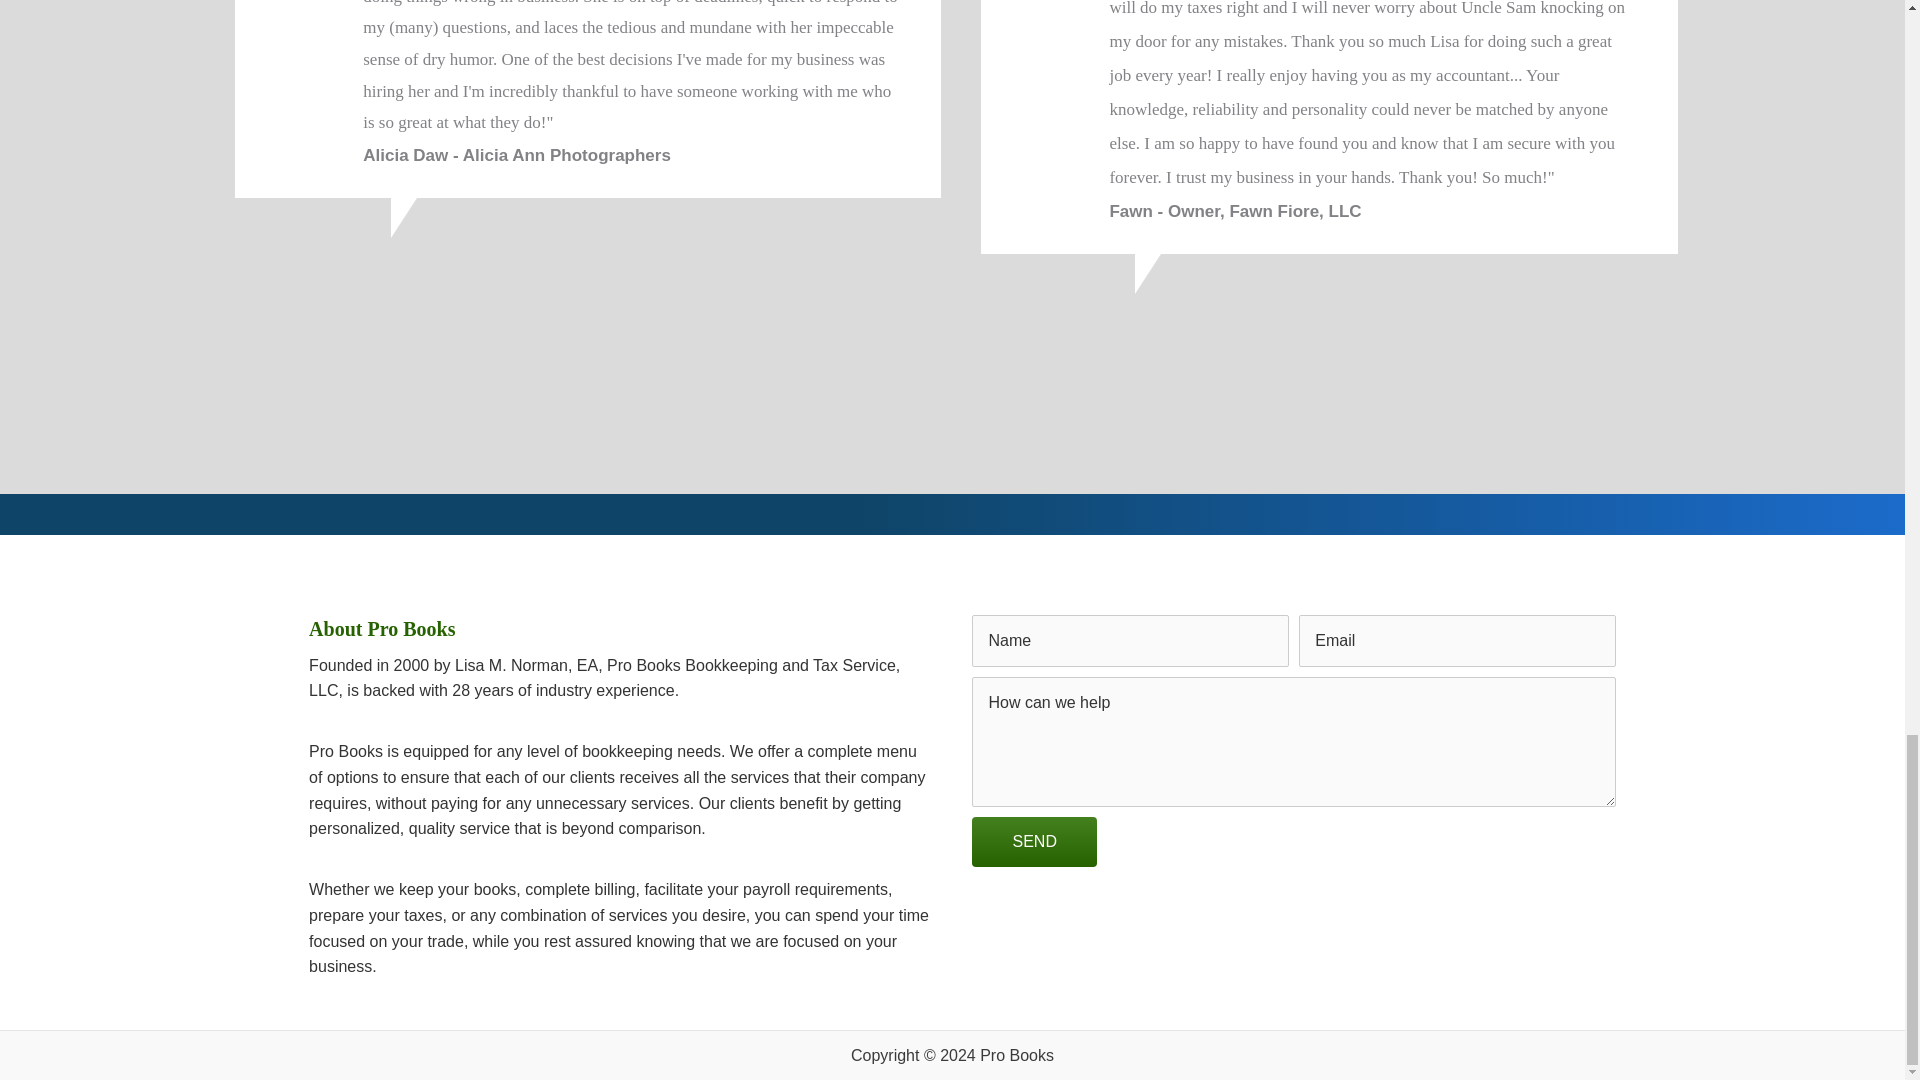  I want to click on SEND, so click(1034, 842).